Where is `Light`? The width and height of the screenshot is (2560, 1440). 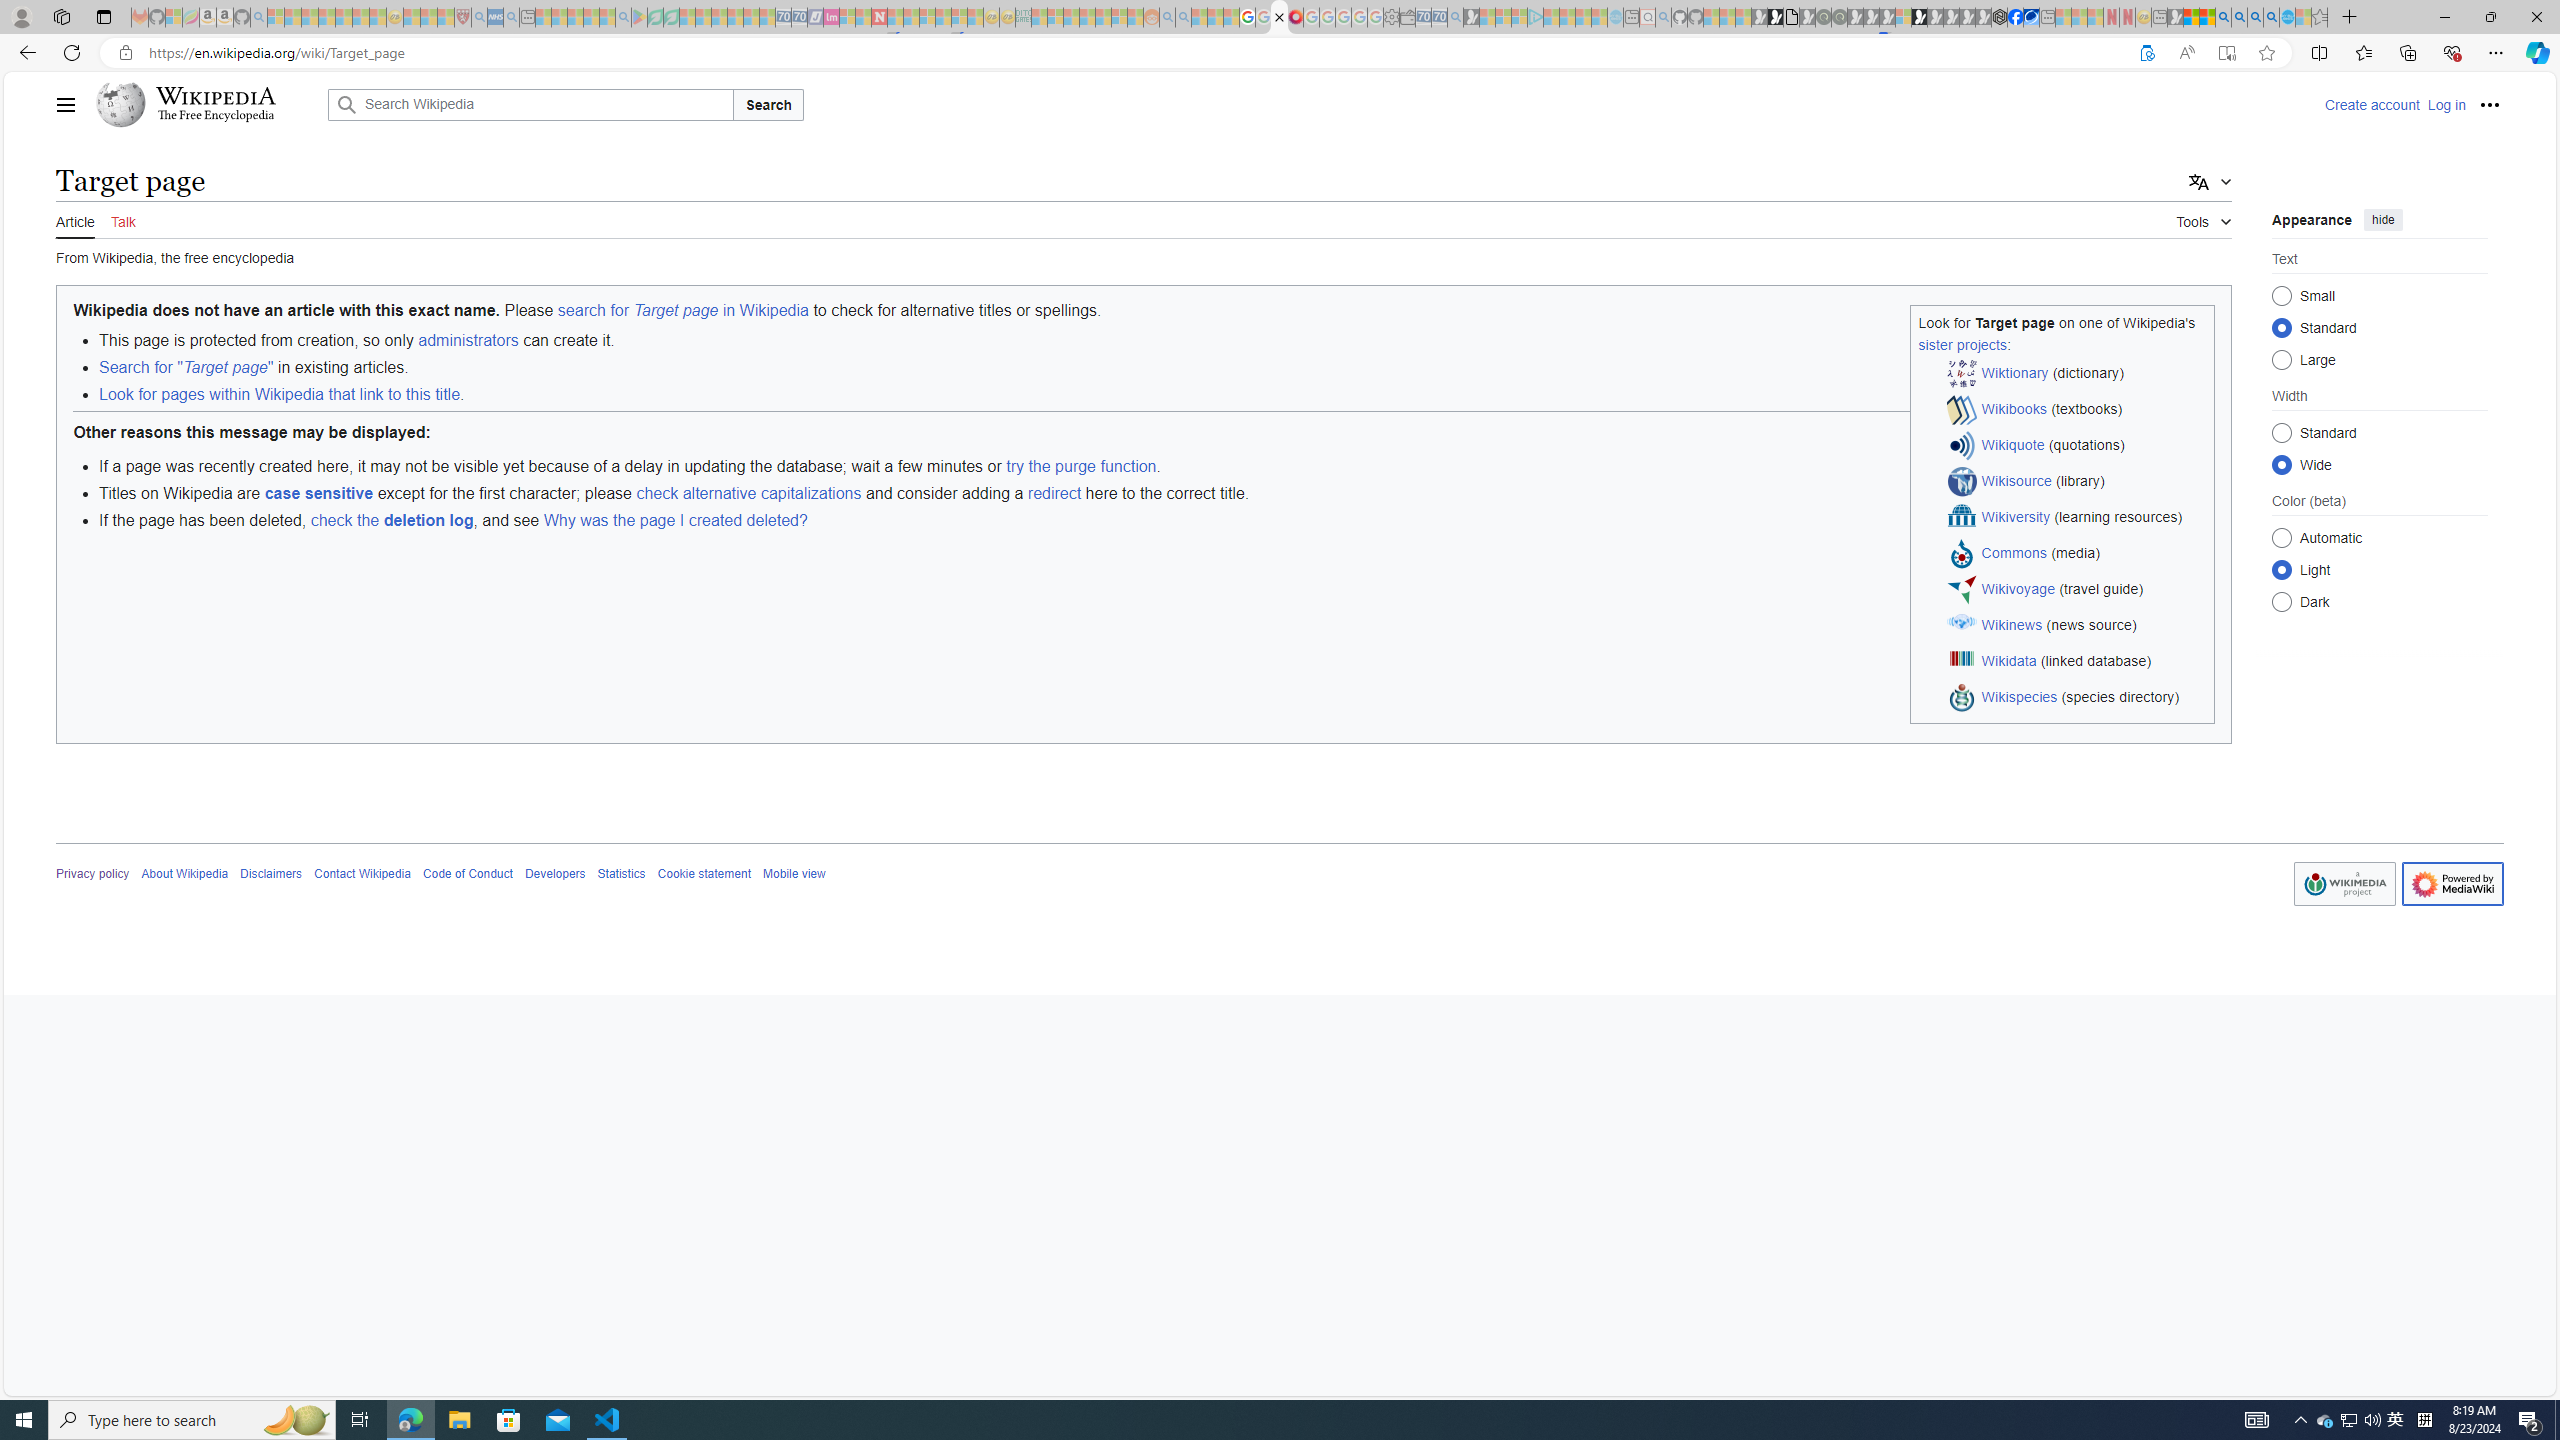
Light is located at coordinates (2282, 569).